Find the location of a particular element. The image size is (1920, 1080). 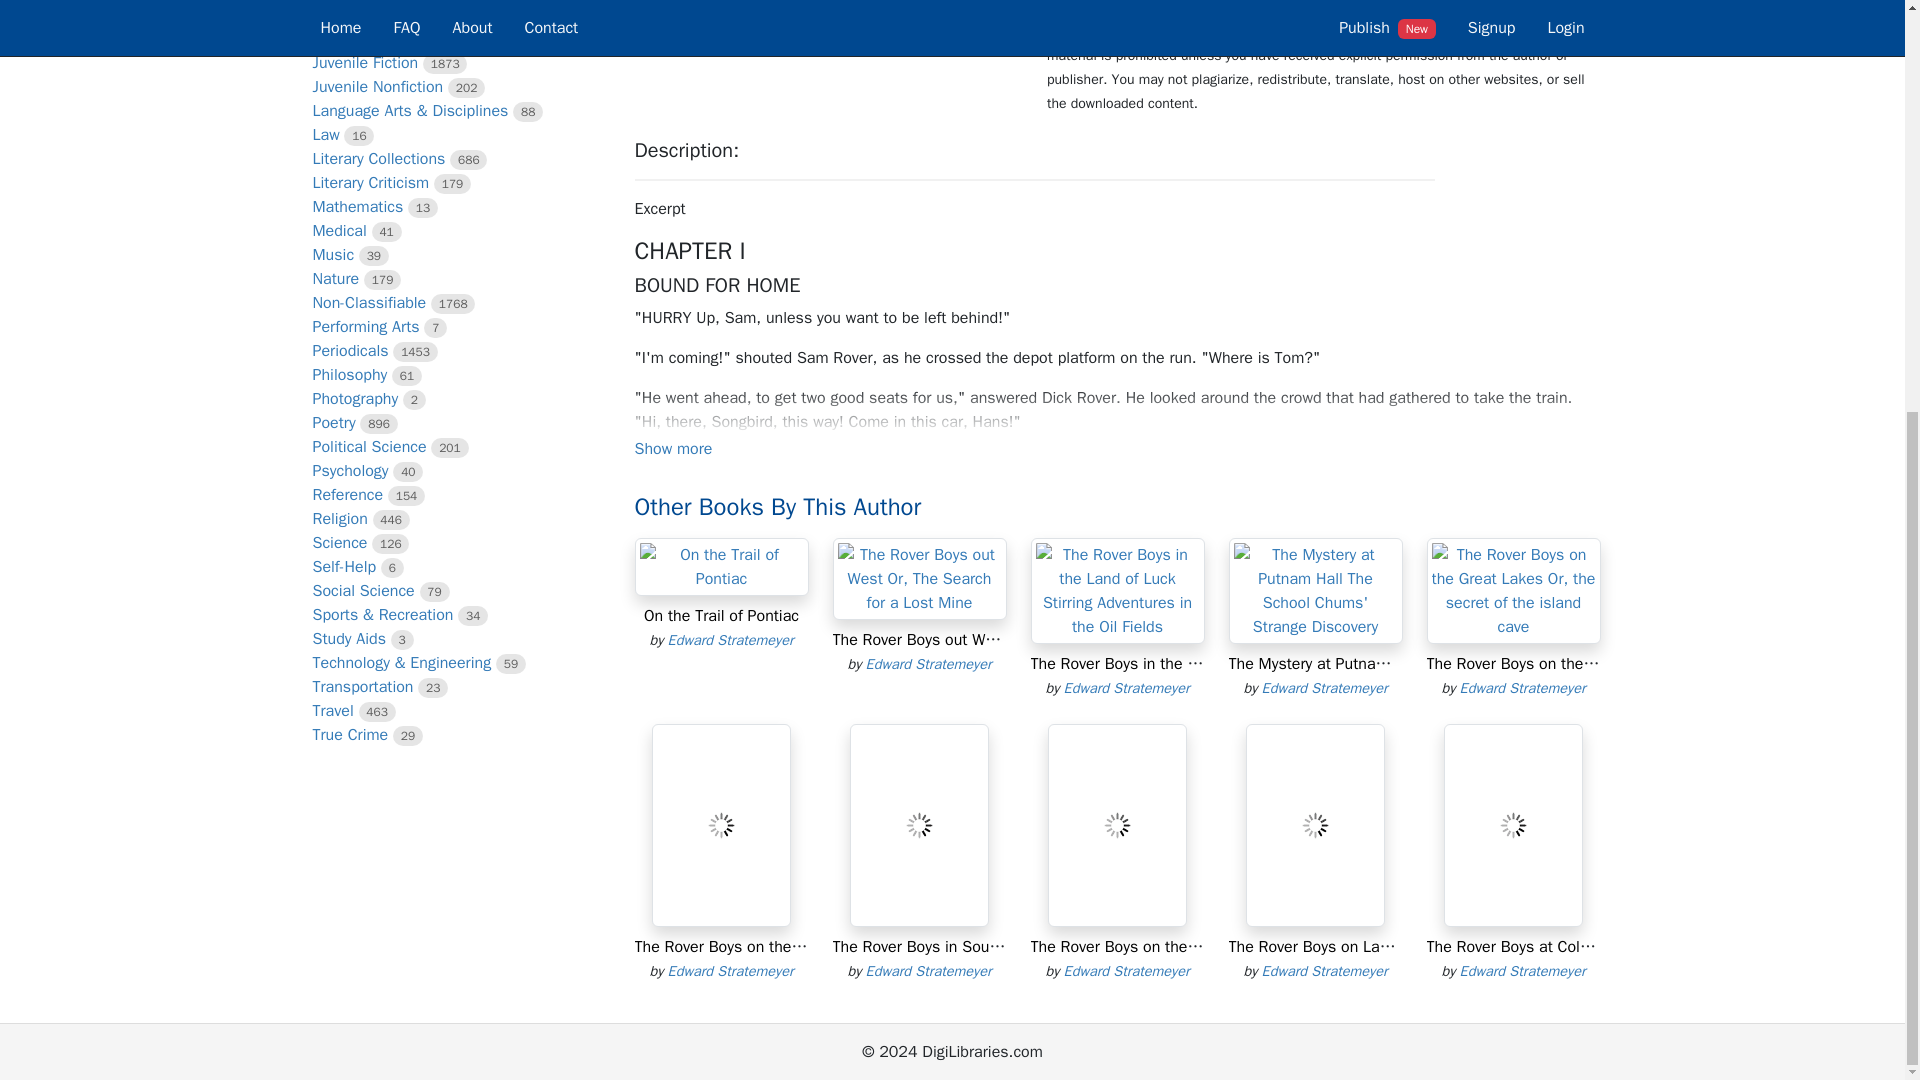

Humor is located at coordinates (334, 38).